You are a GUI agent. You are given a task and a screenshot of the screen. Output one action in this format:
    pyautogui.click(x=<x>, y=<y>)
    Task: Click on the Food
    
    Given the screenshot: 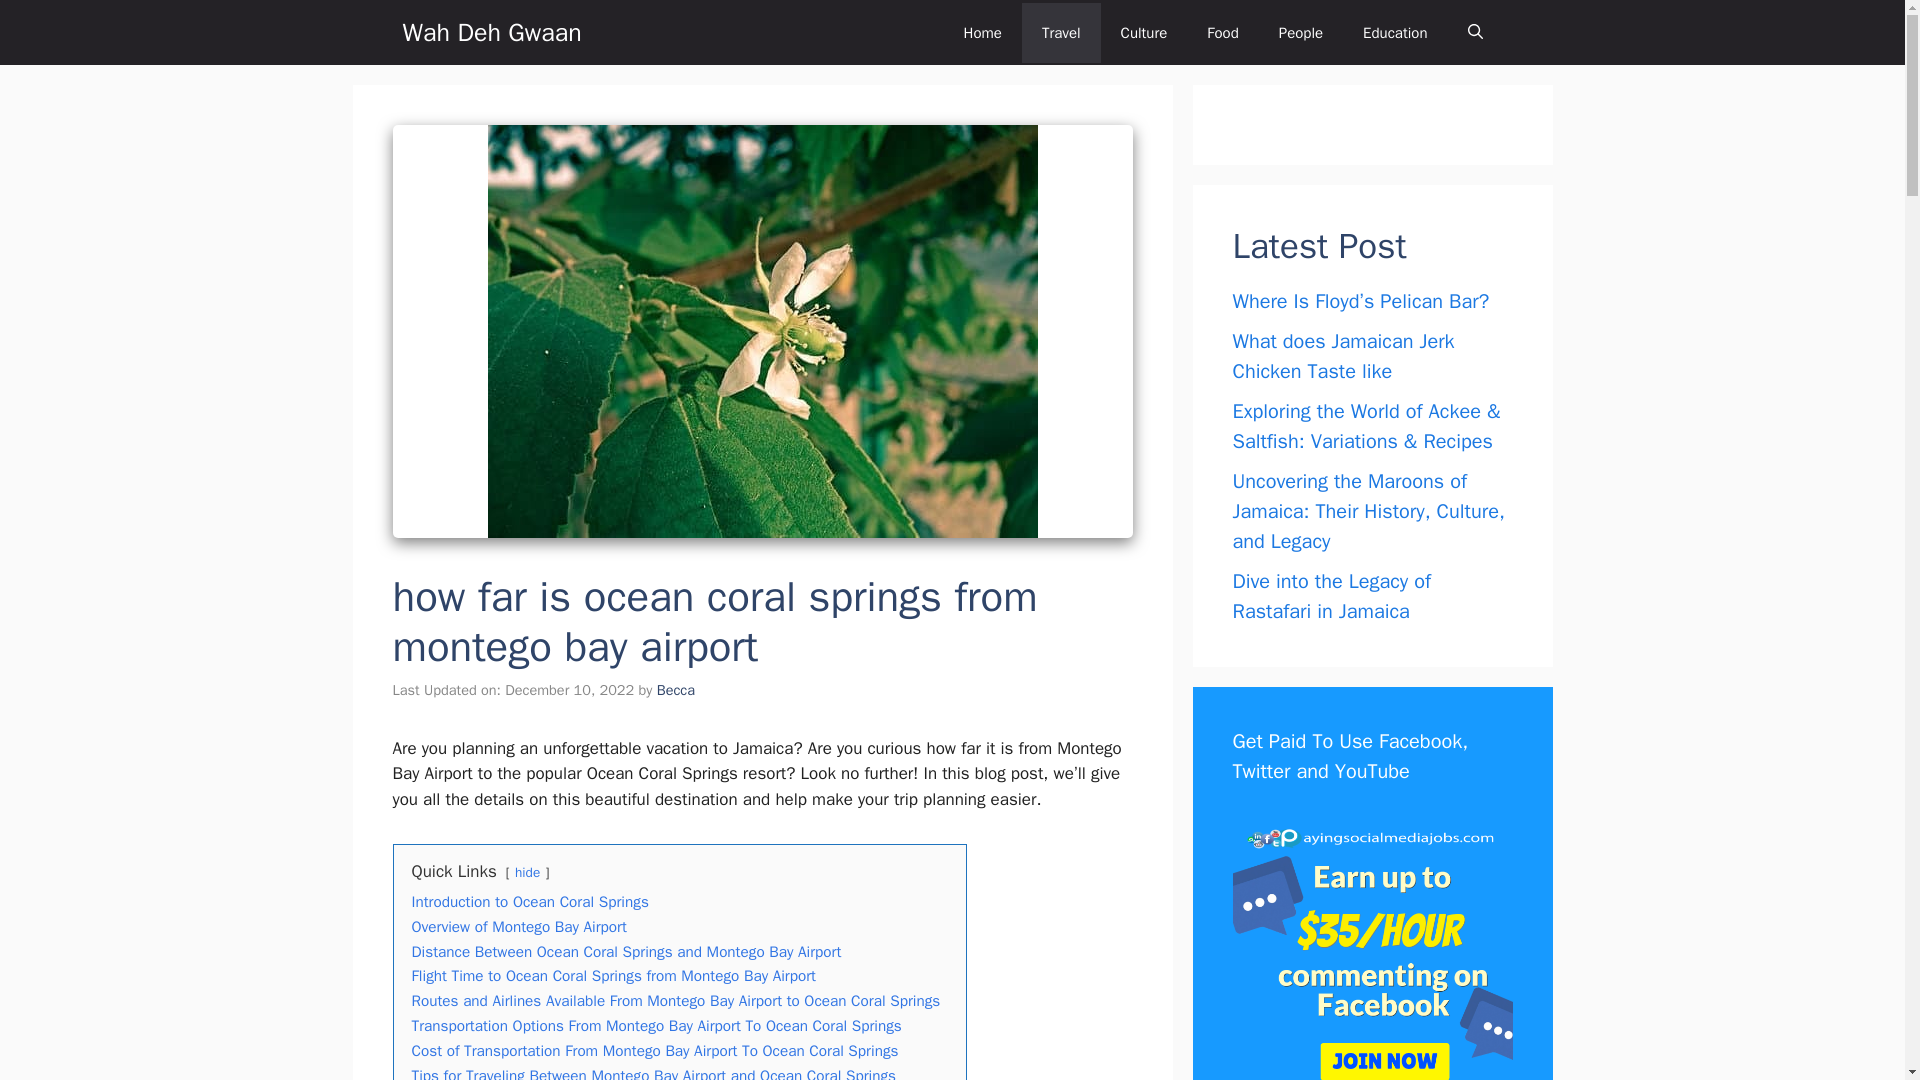 What is the action you would take?
    pyautogui.click(x=1222, y=32)
    